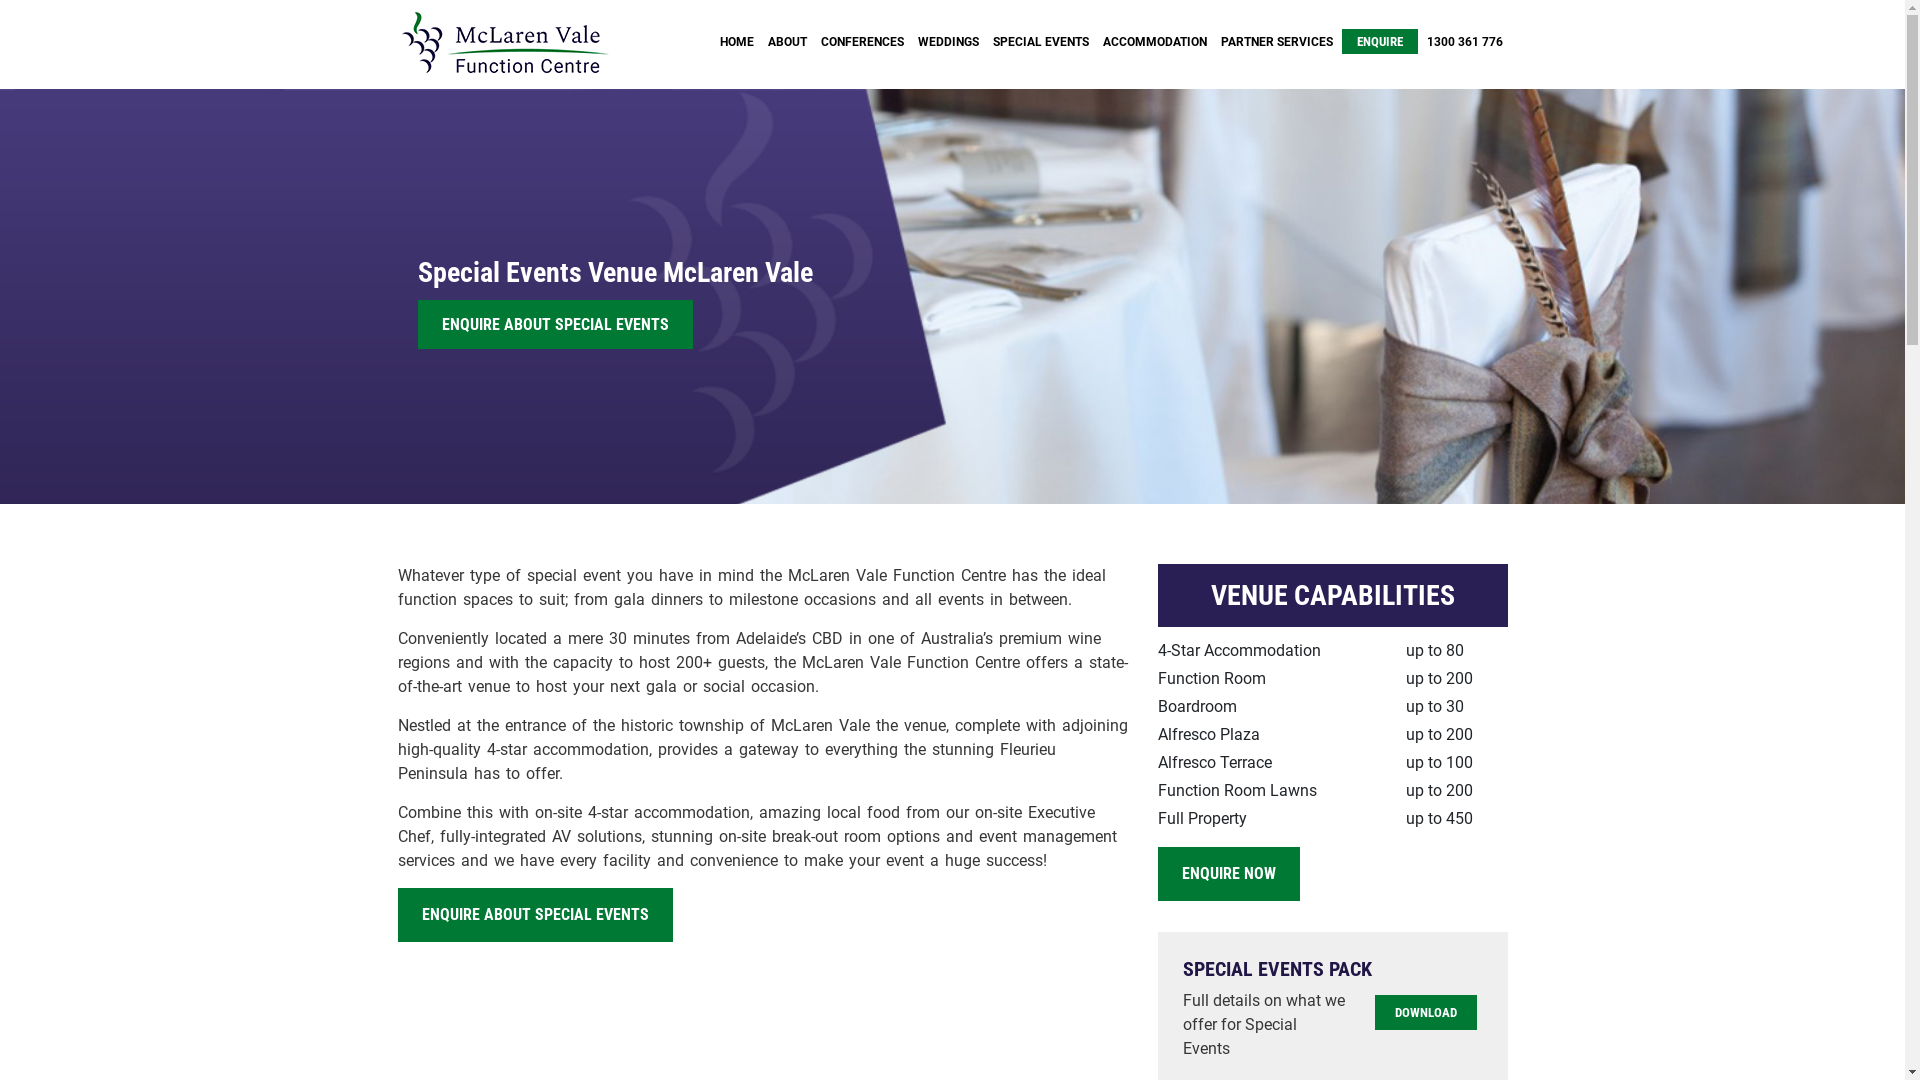 The image size is (1920, 1080). What do you see at coordinates (862, 42) in the screenshot?
I see `CONFERENCES` at bounding box center [862, 42].